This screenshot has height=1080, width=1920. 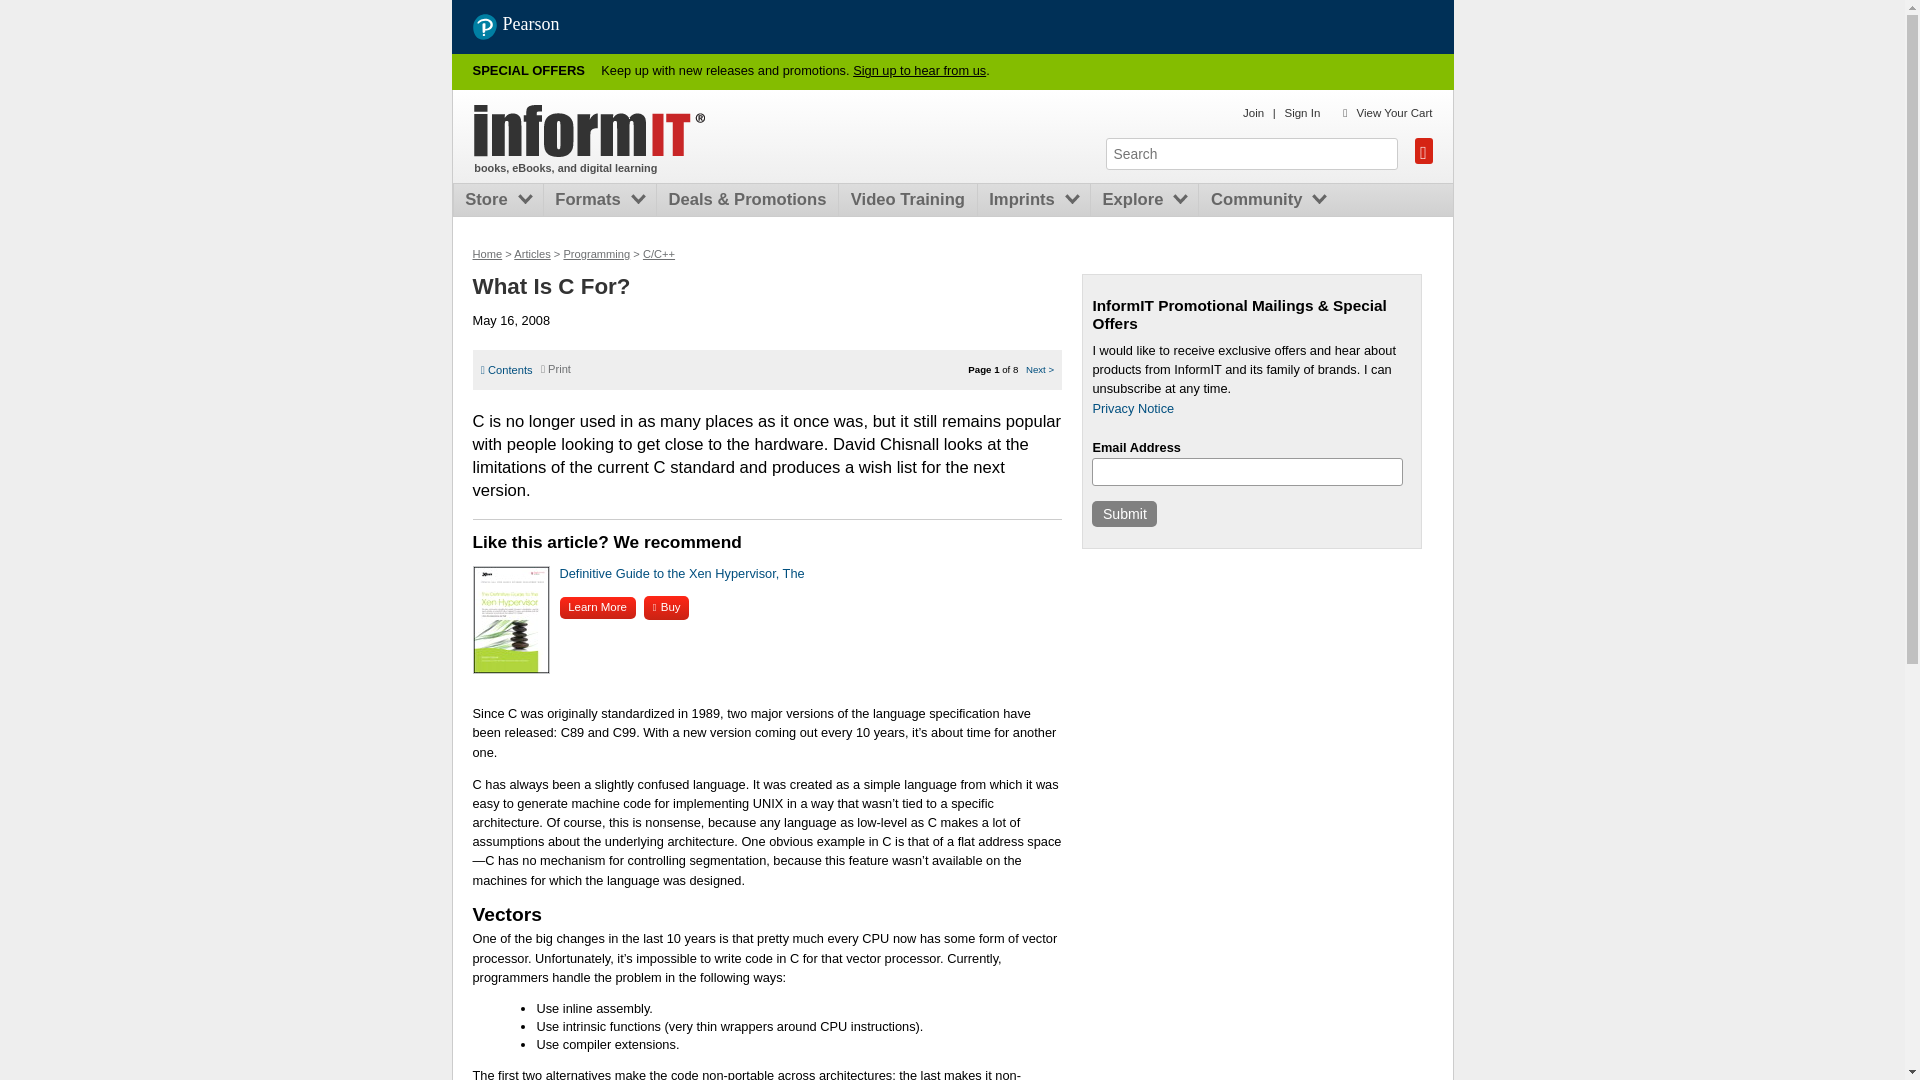 I want to click on Learn More, so click(x=598, y=607).